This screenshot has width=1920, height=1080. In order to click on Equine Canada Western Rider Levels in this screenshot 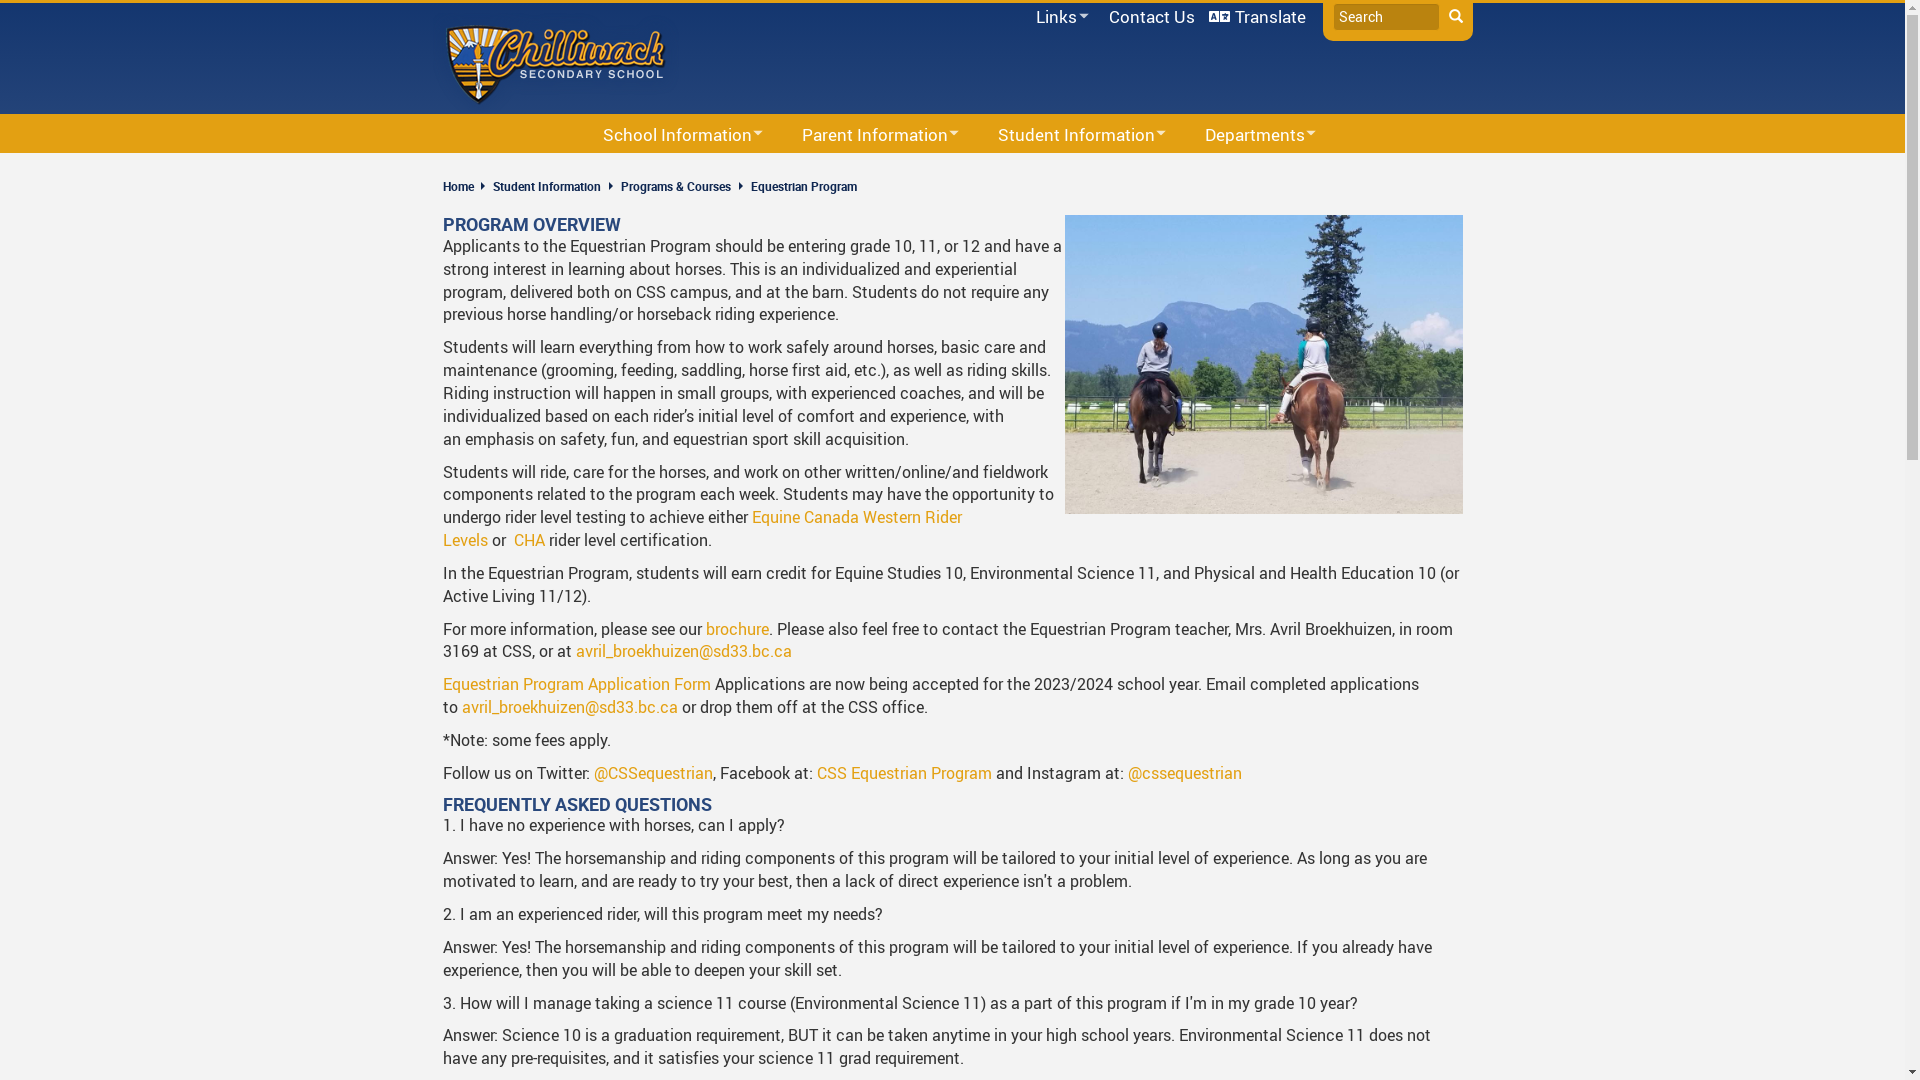, I will do `click(702, 528)`.